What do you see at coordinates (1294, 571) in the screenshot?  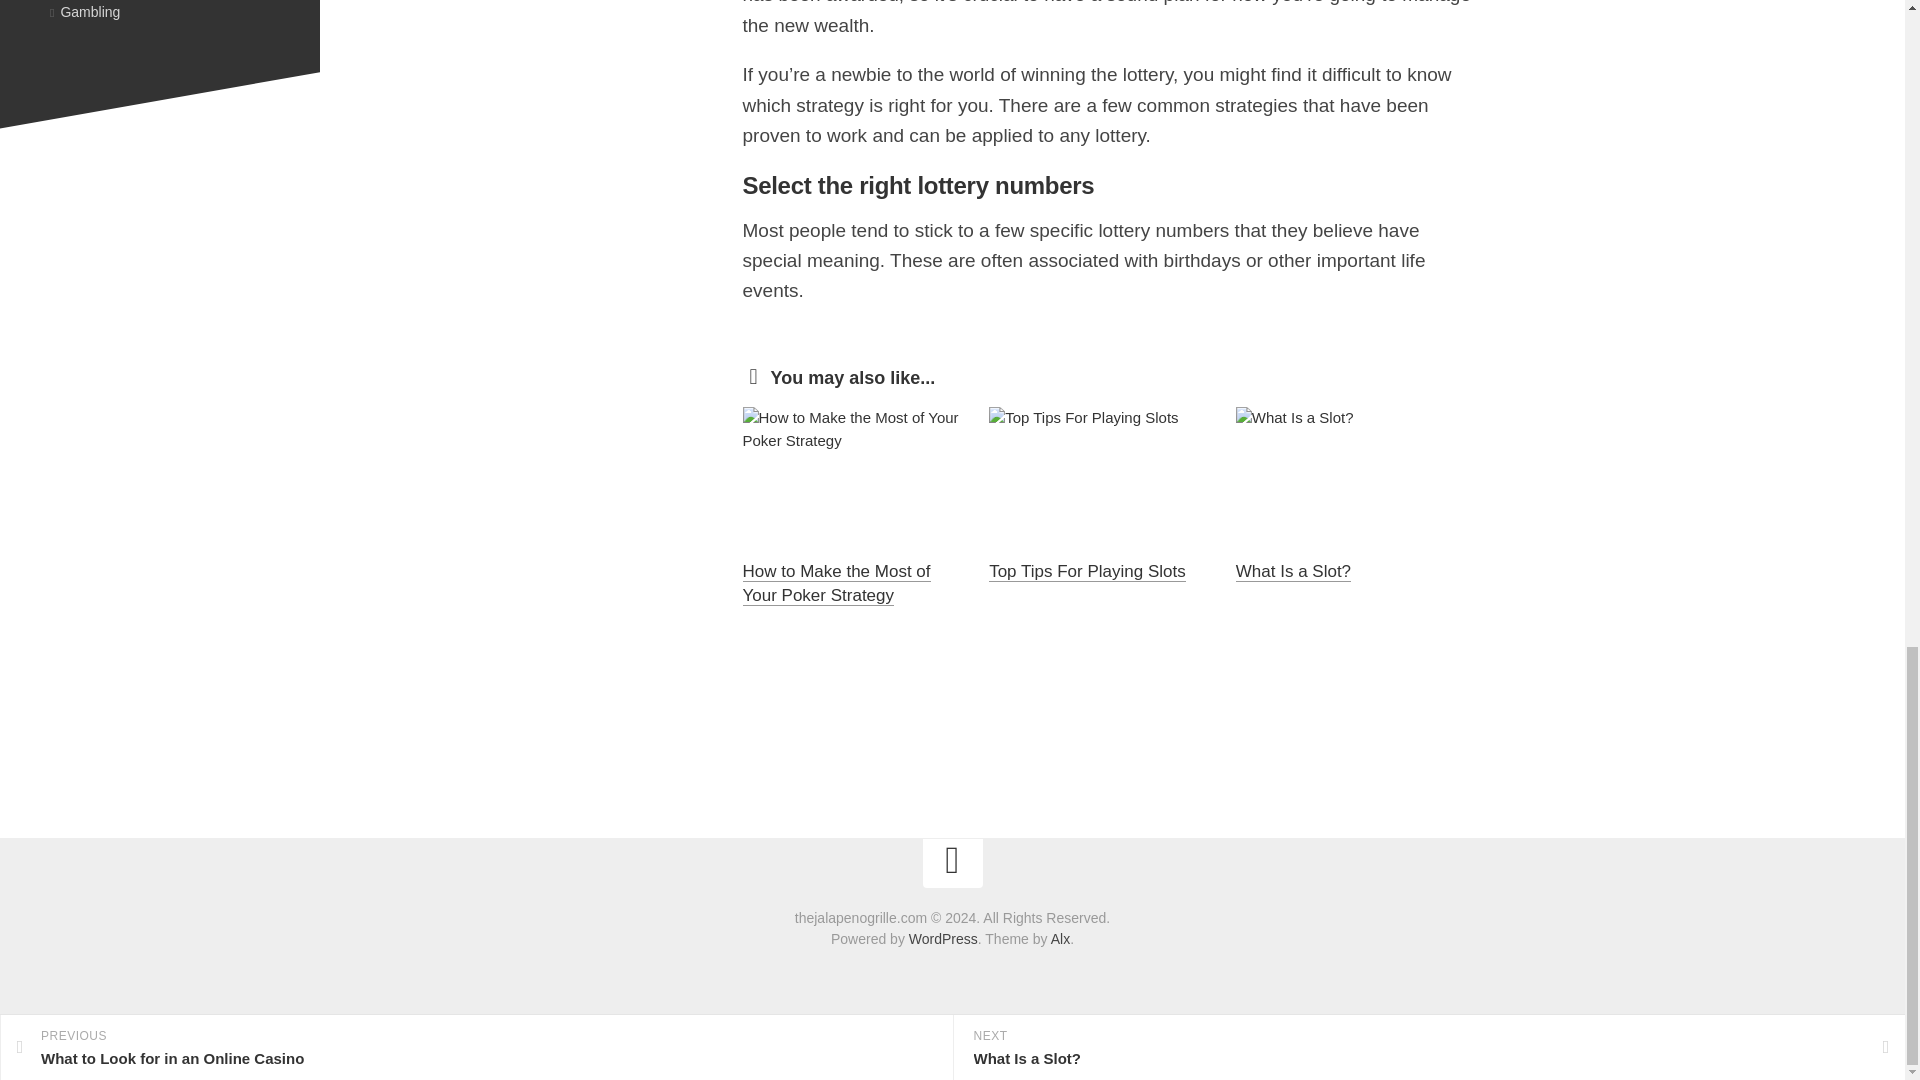 I see `What Is a Slot?` at bounding box center [1294, 571].